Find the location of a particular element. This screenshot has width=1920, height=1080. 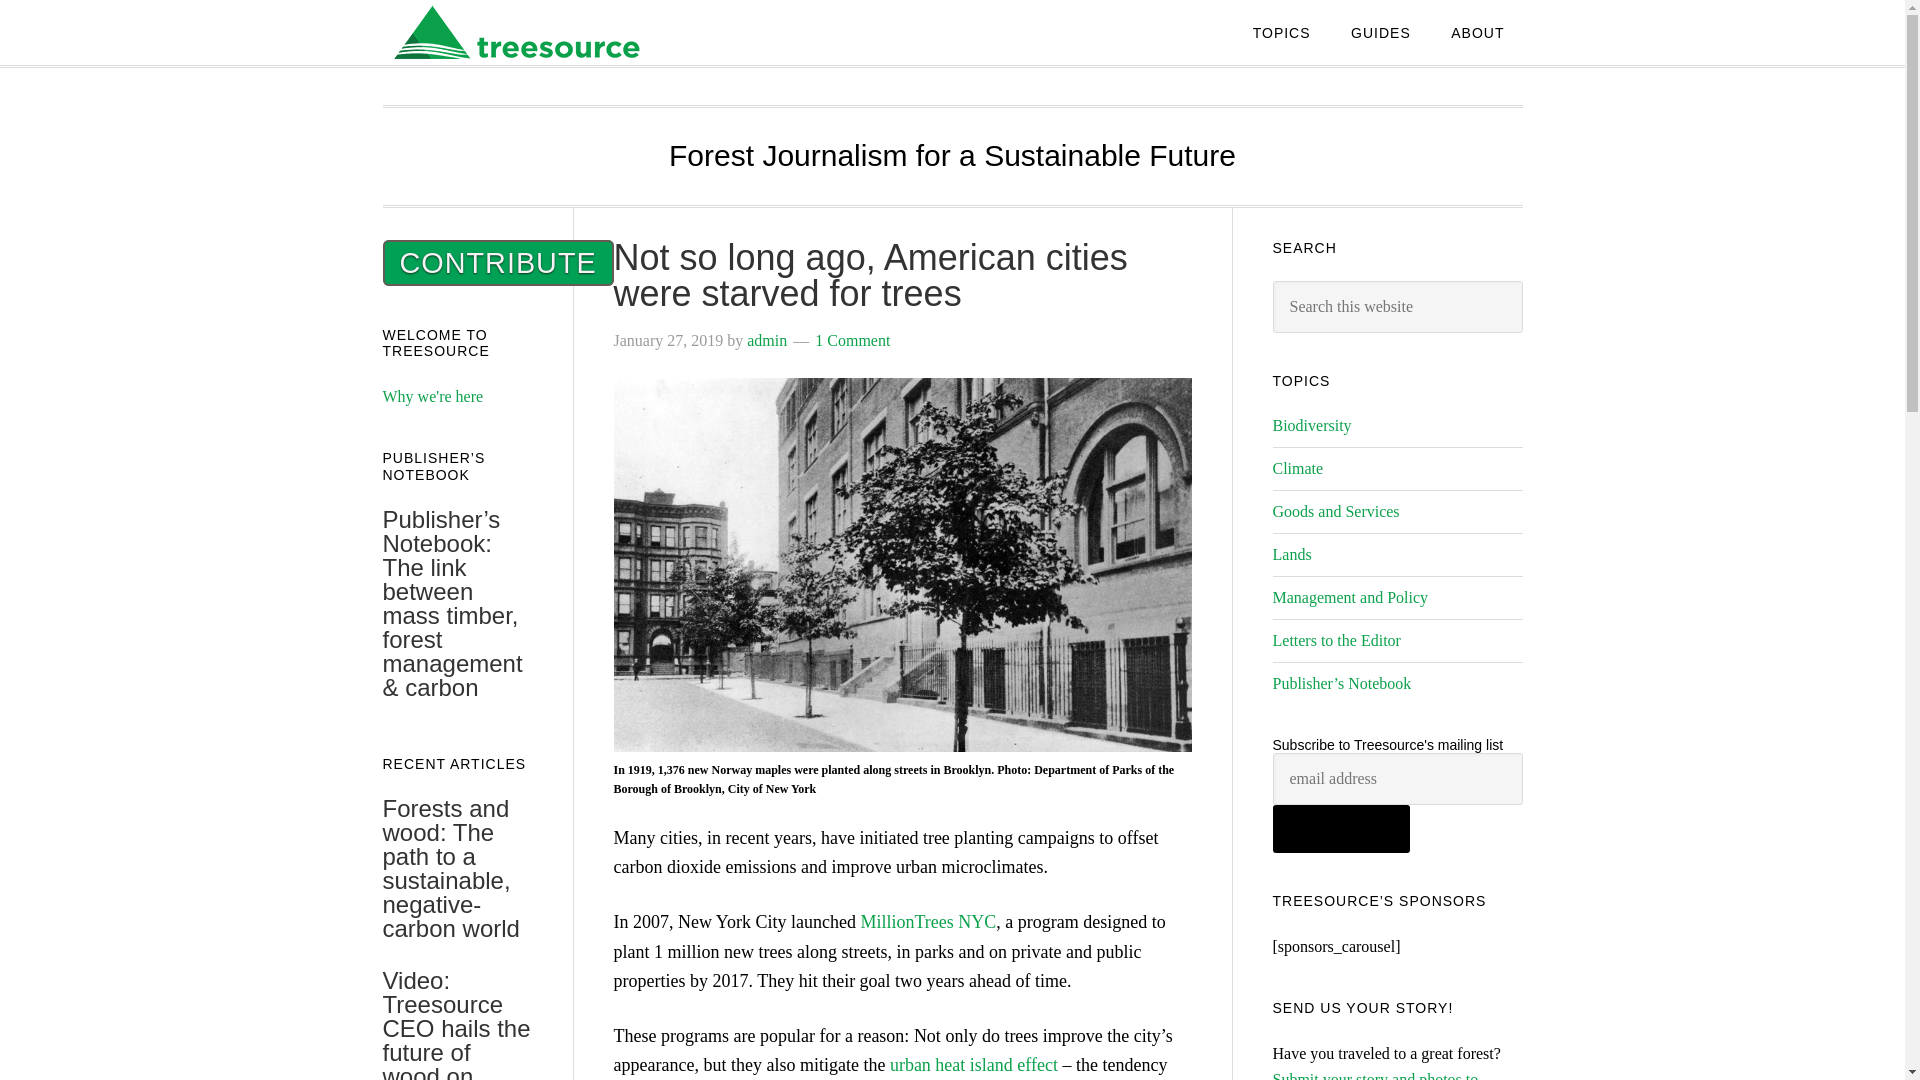

CONTRIBUTE is located at coordinates (497, 262).